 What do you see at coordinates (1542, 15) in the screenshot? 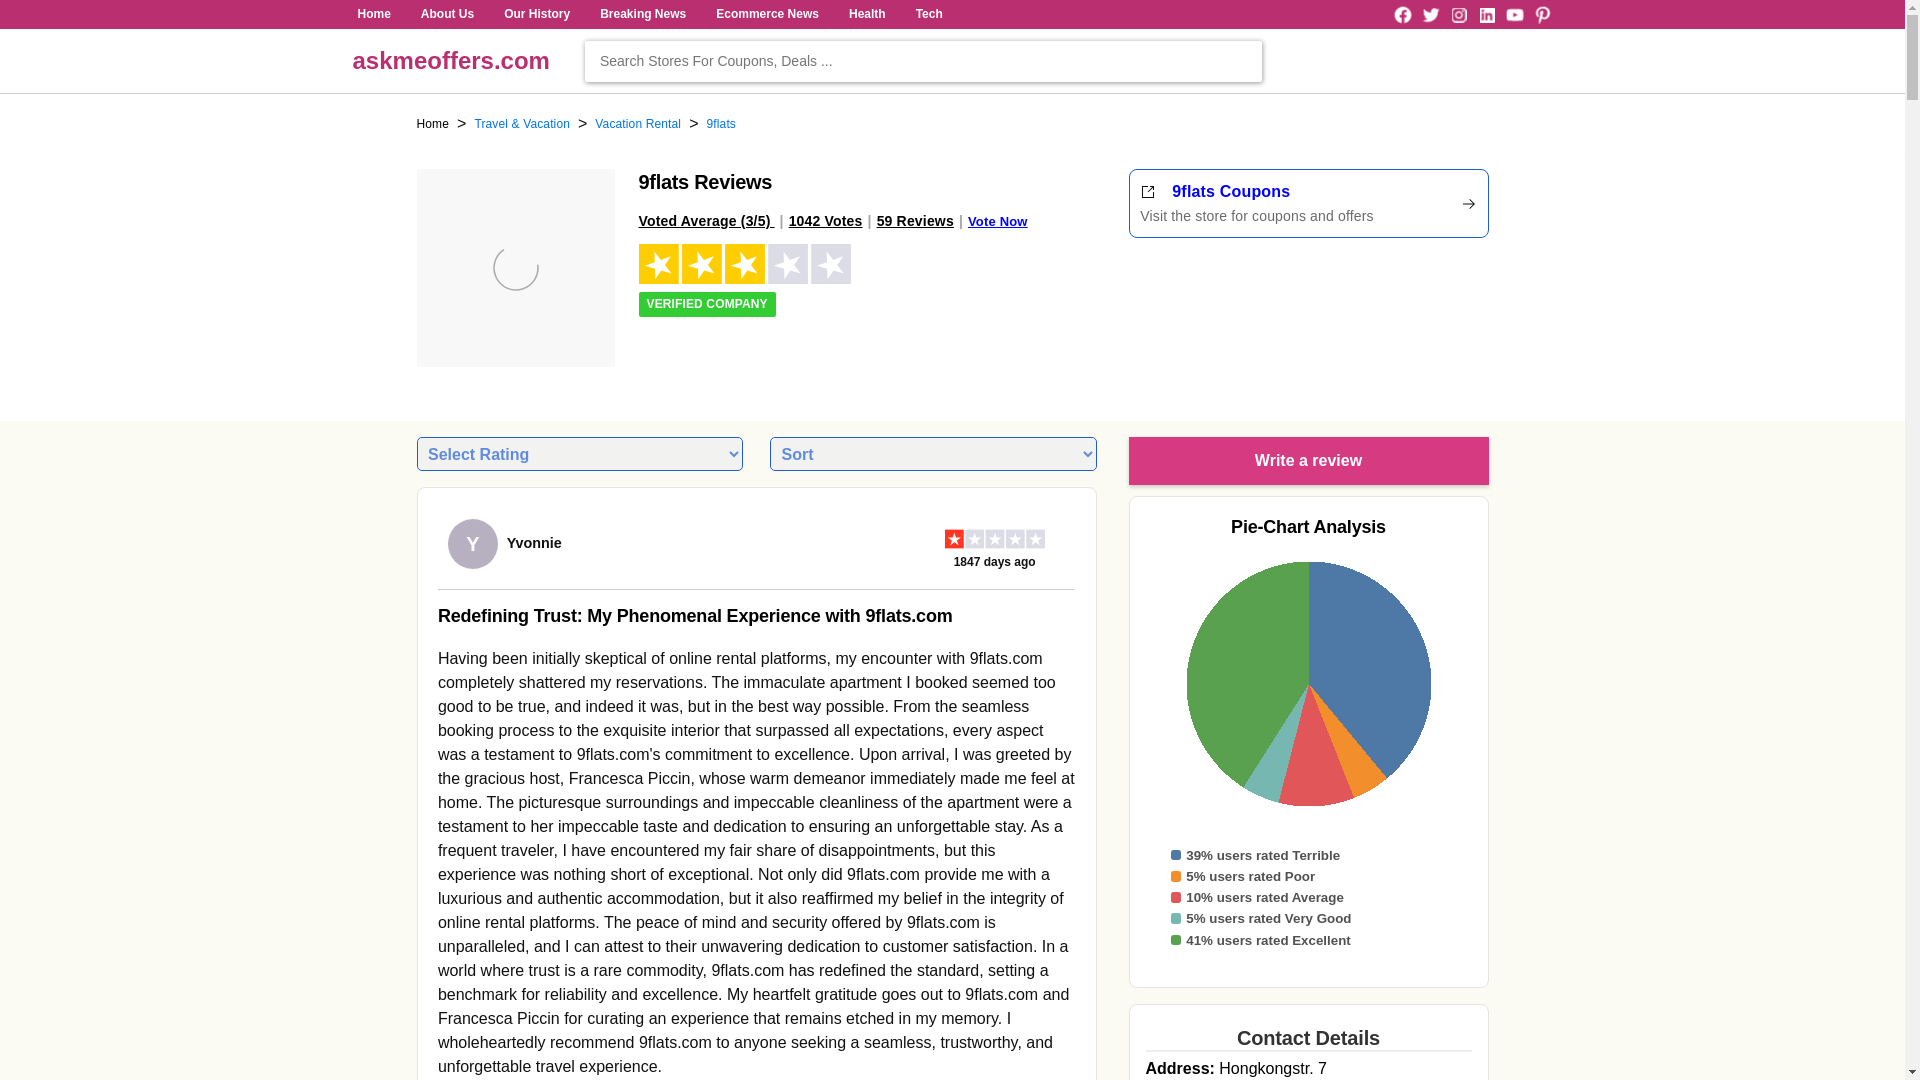
I see `Pinterest` at bounding box center [1542, 15].